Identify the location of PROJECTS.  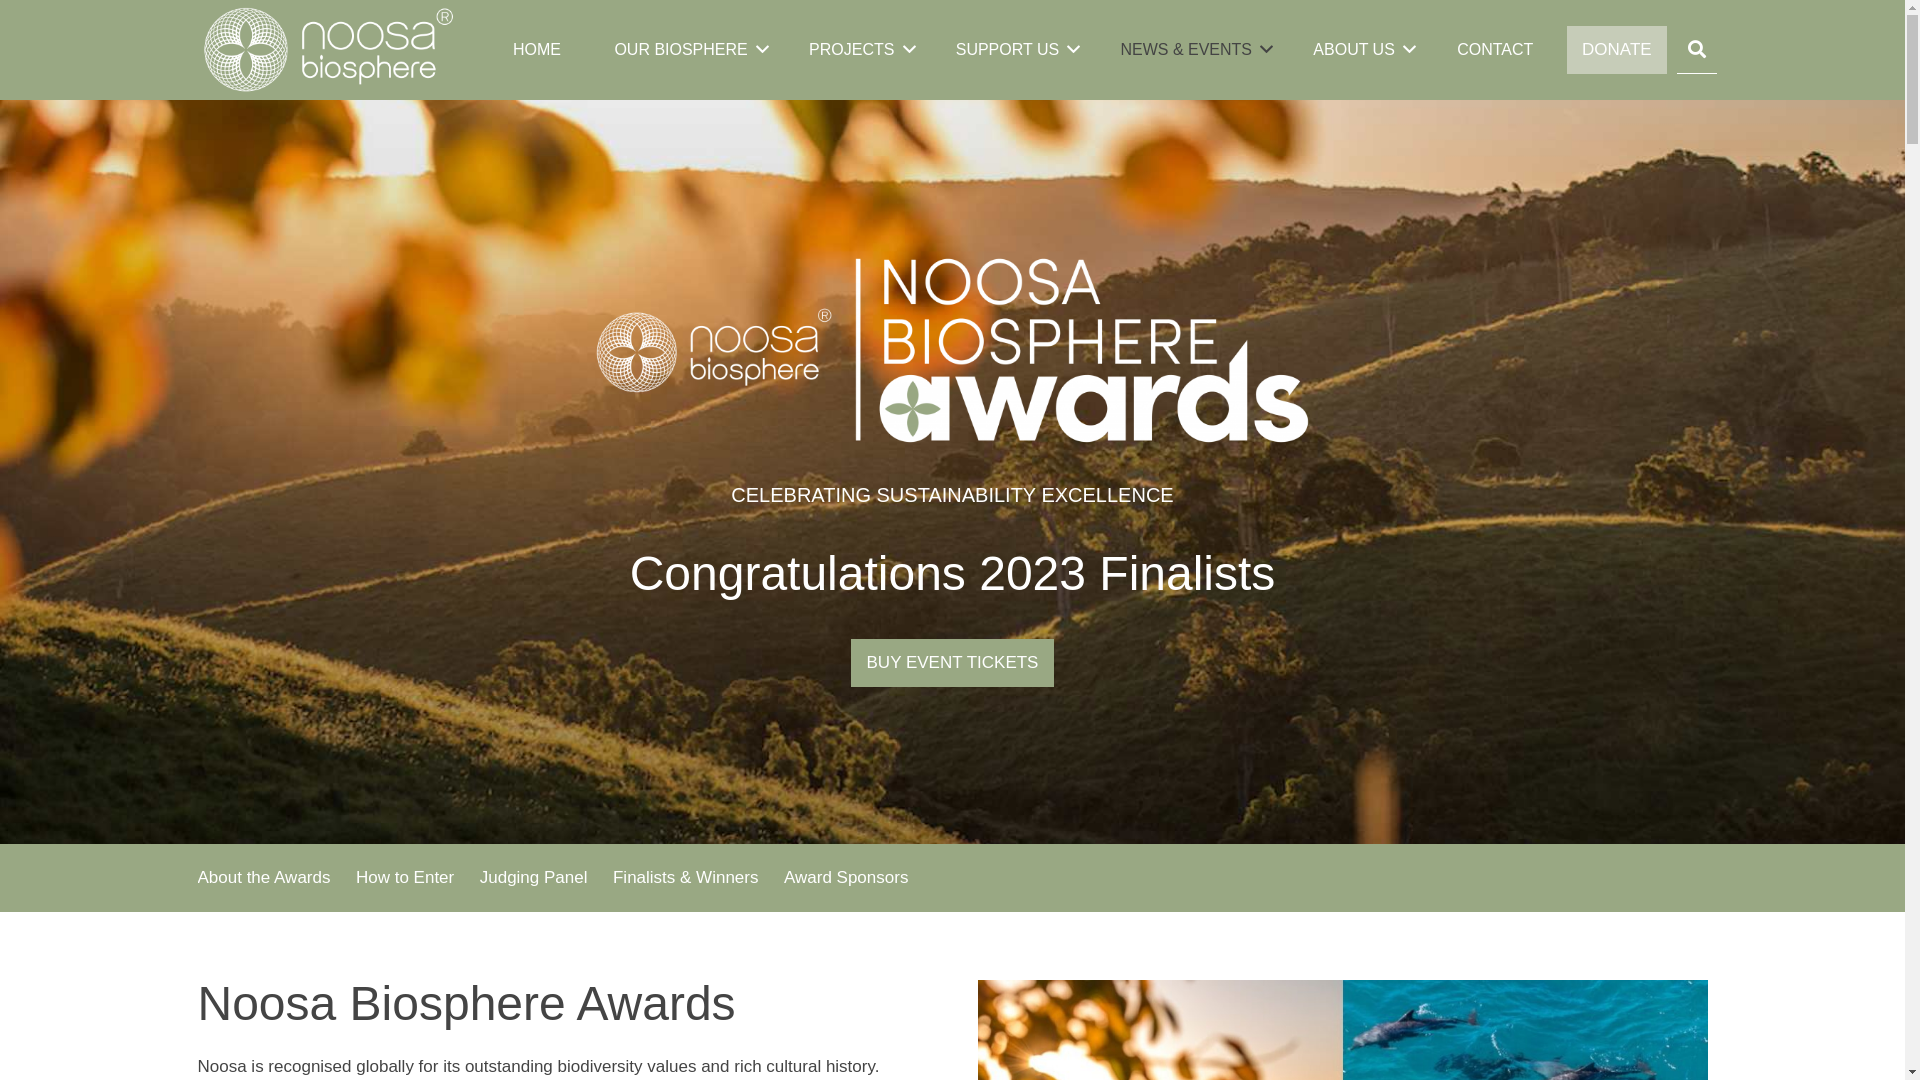
(862, 50).